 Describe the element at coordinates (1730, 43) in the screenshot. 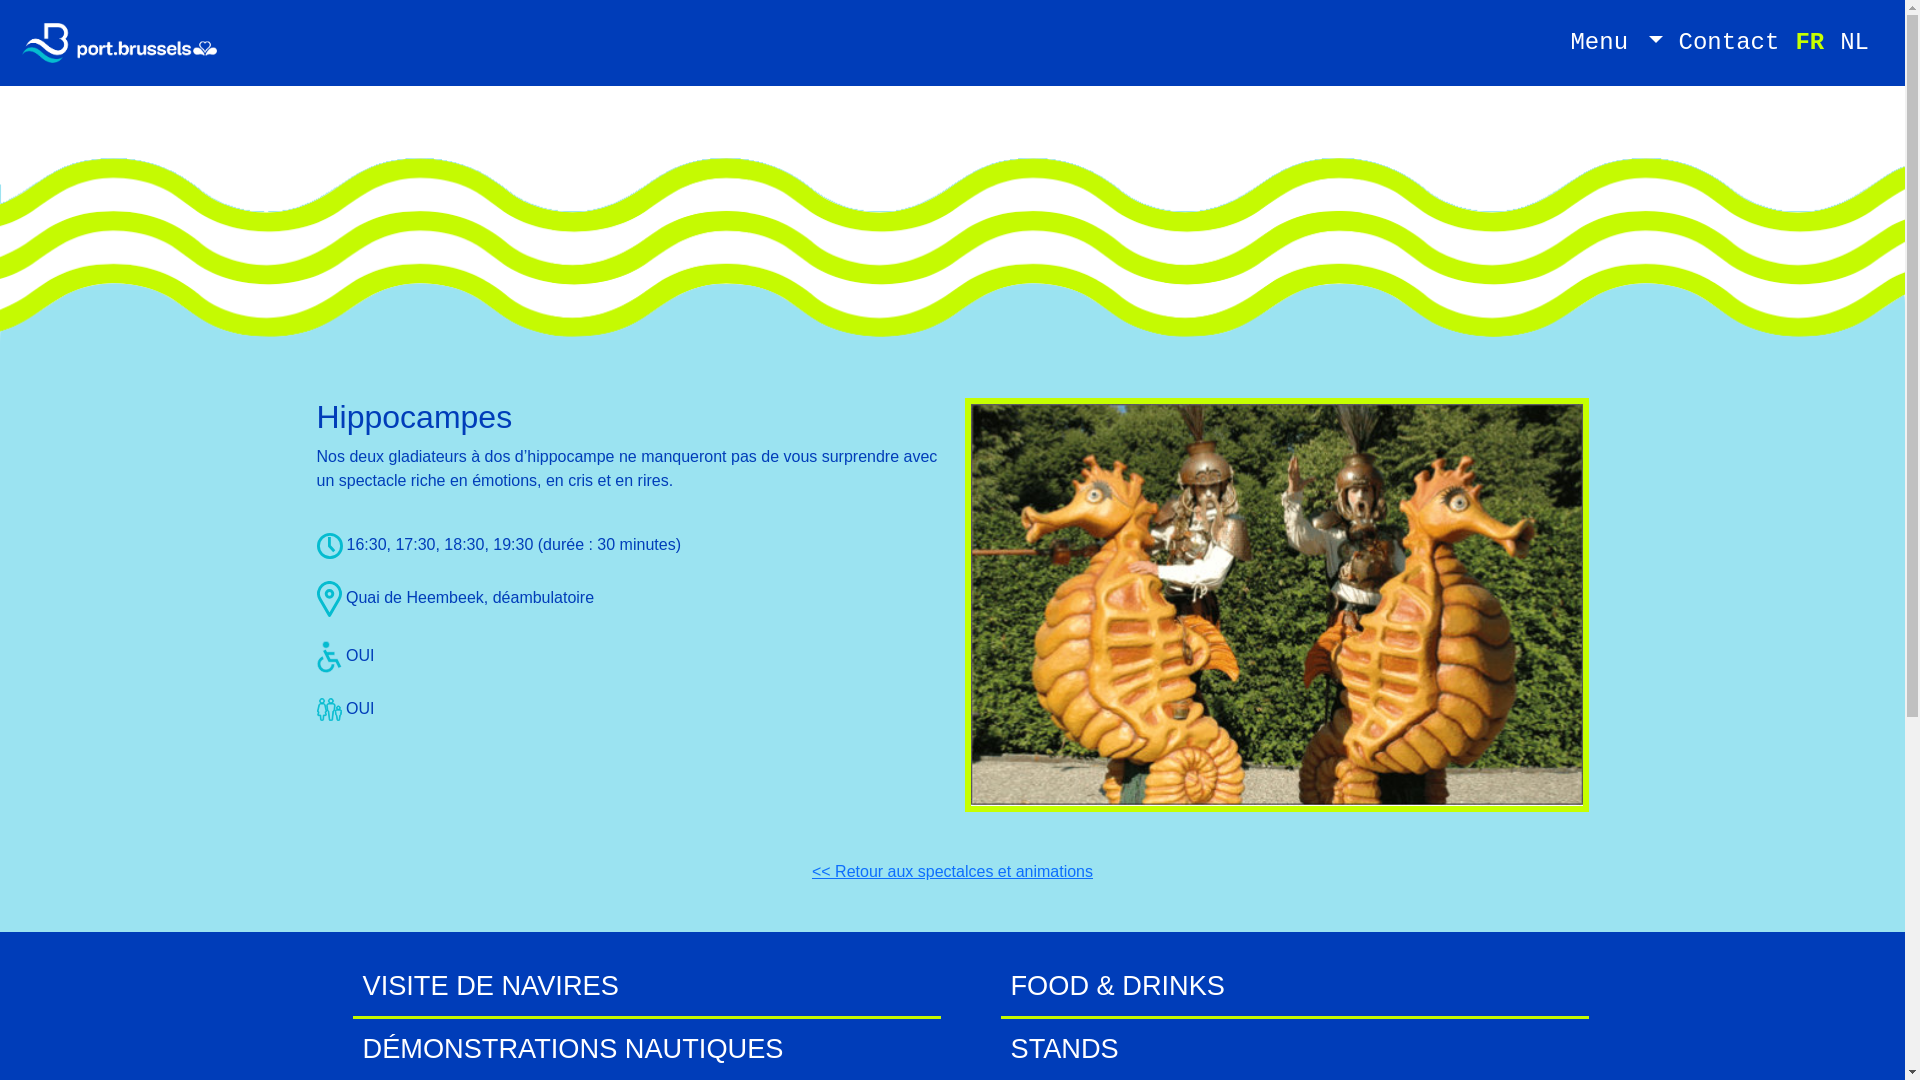

I see `Contact` at that location.